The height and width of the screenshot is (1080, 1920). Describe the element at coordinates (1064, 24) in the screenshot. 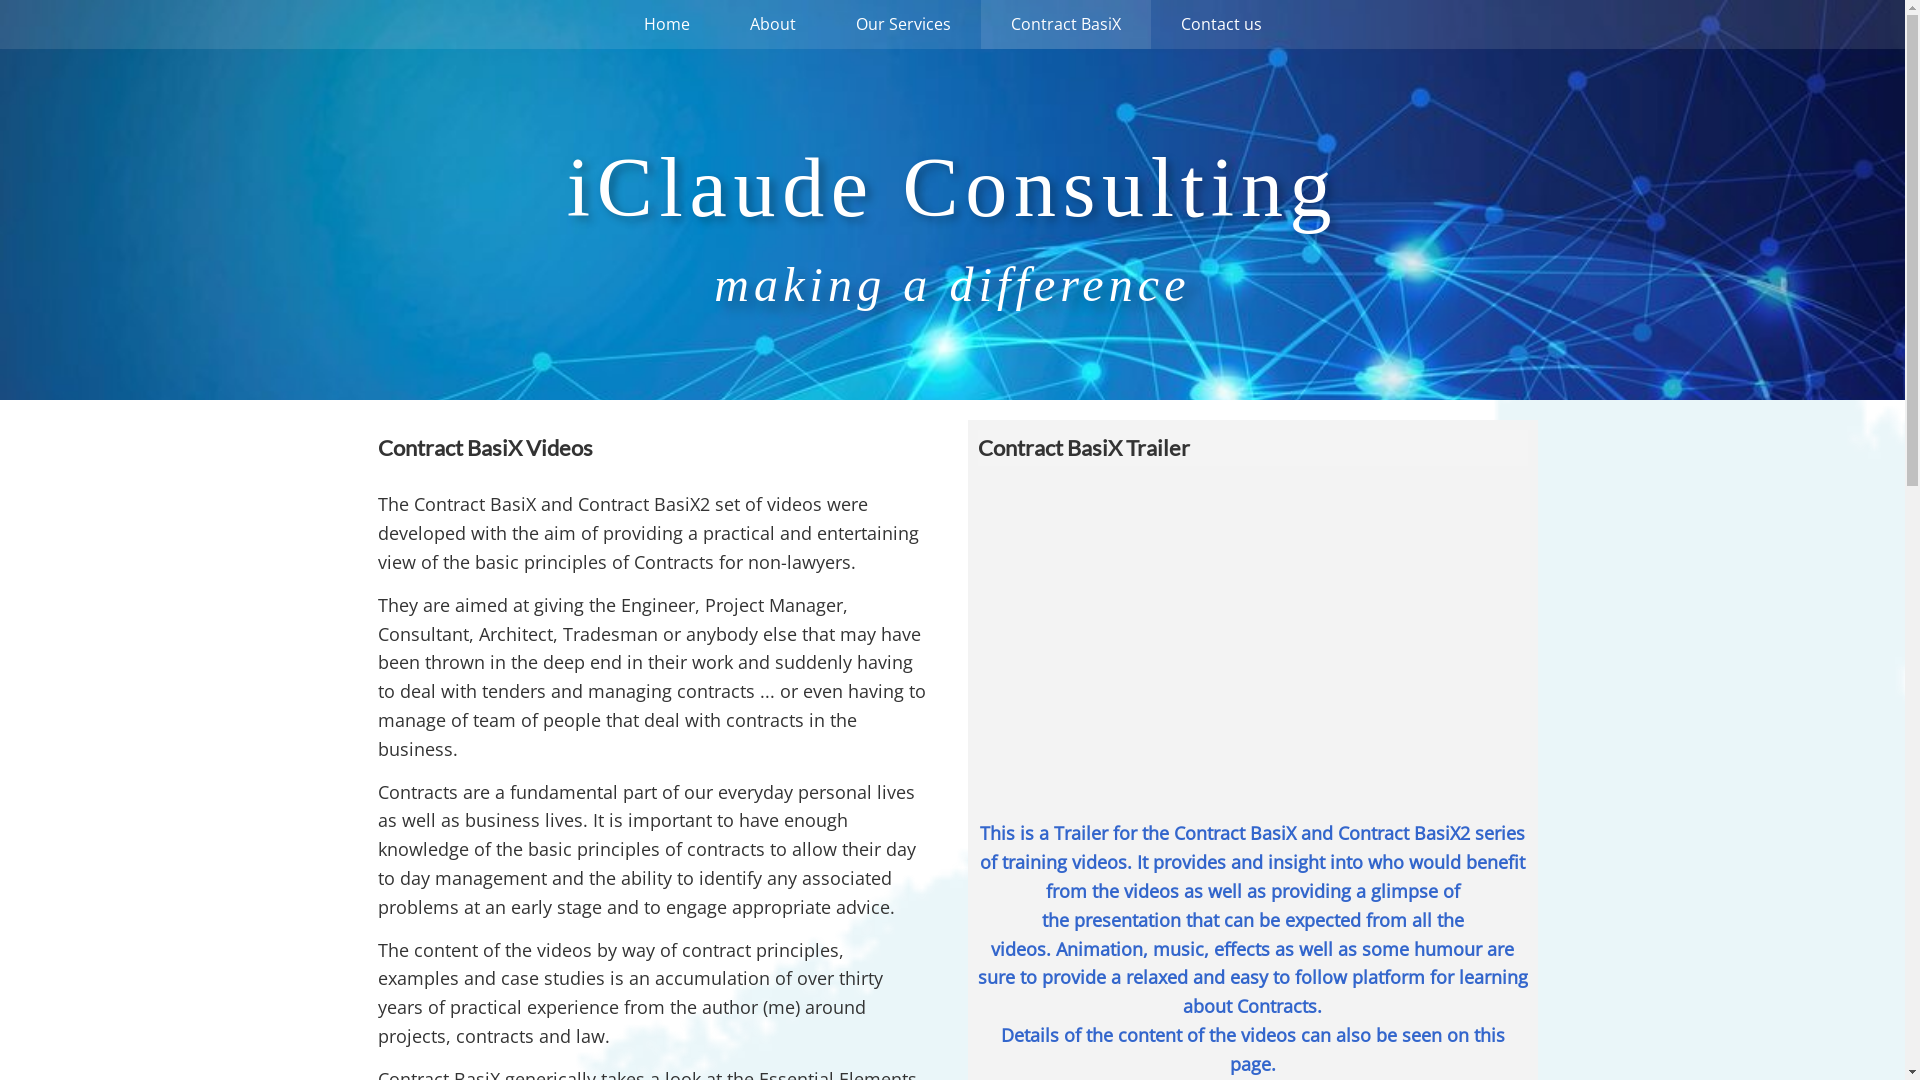

I see `Contract BasiX` at that location.